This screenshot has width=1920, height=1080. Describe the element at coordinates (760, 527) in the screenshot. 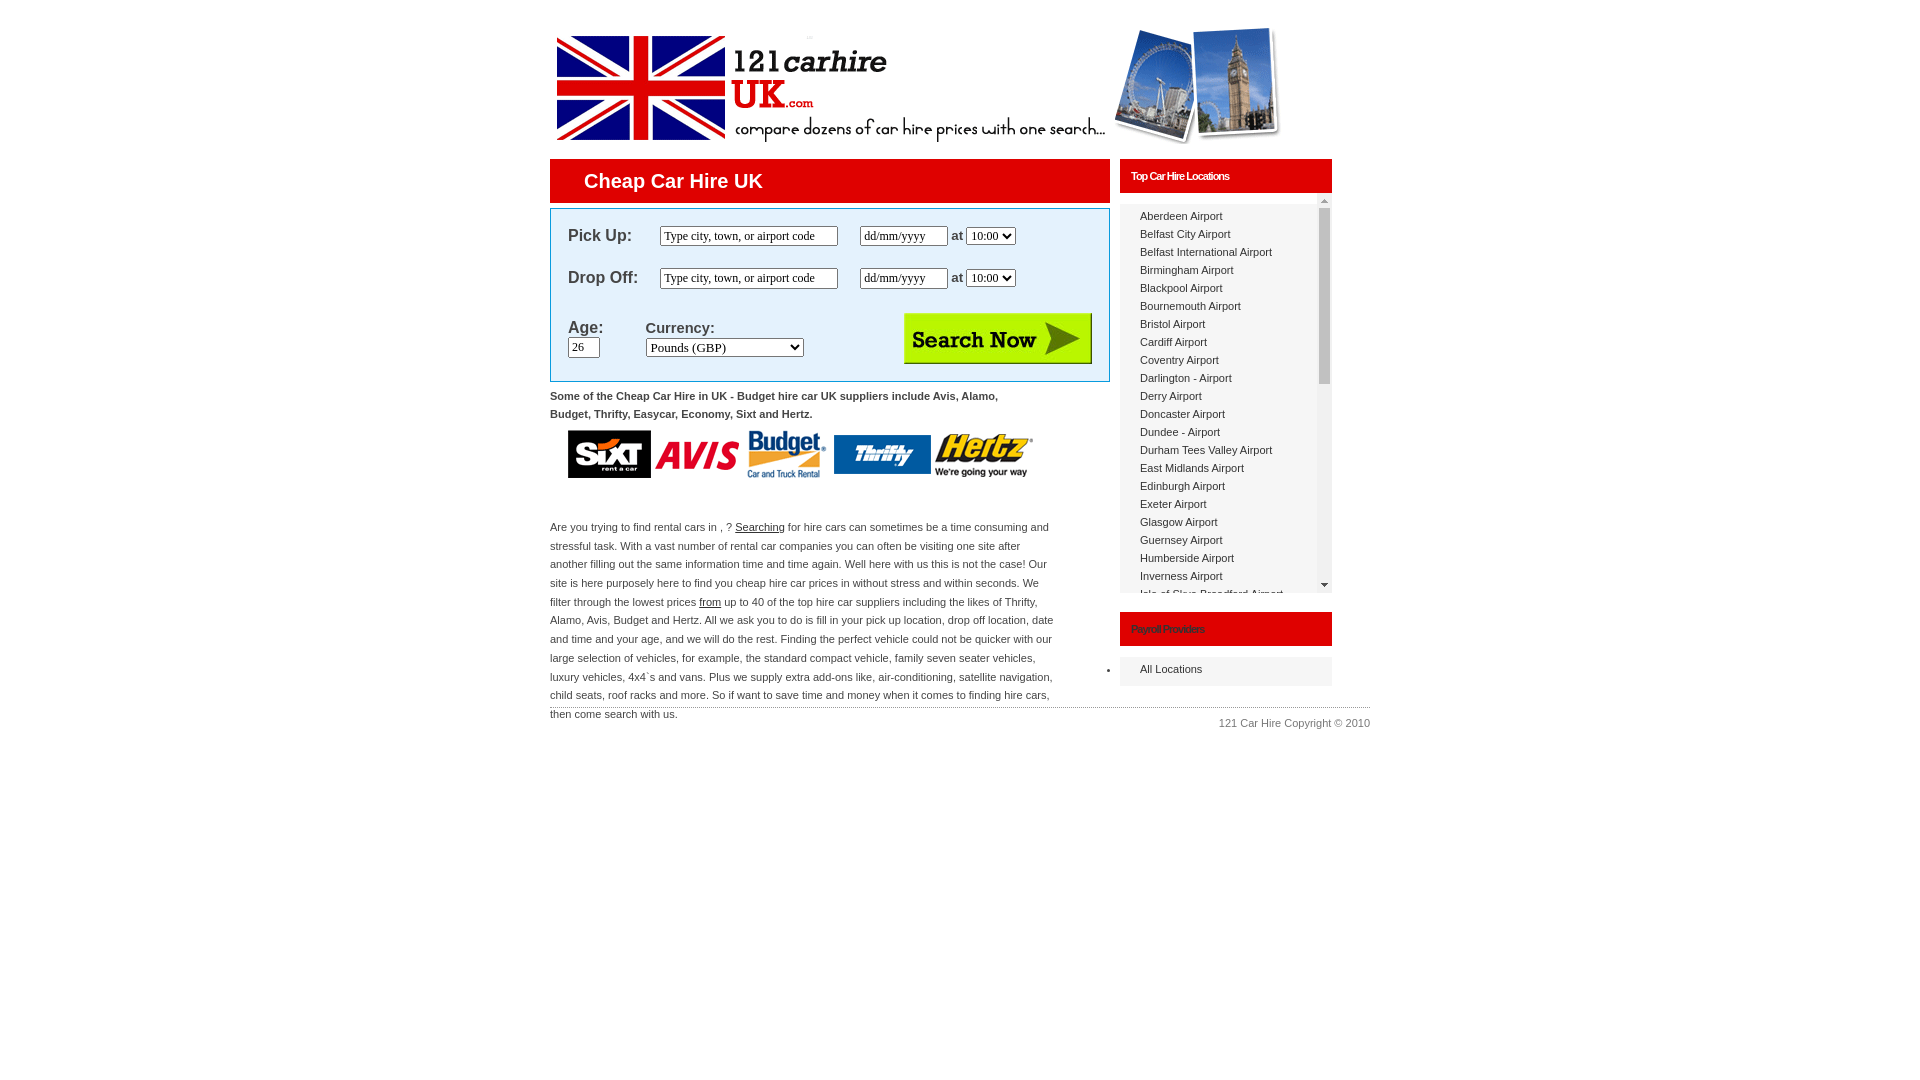

I see `Searching` at that location.